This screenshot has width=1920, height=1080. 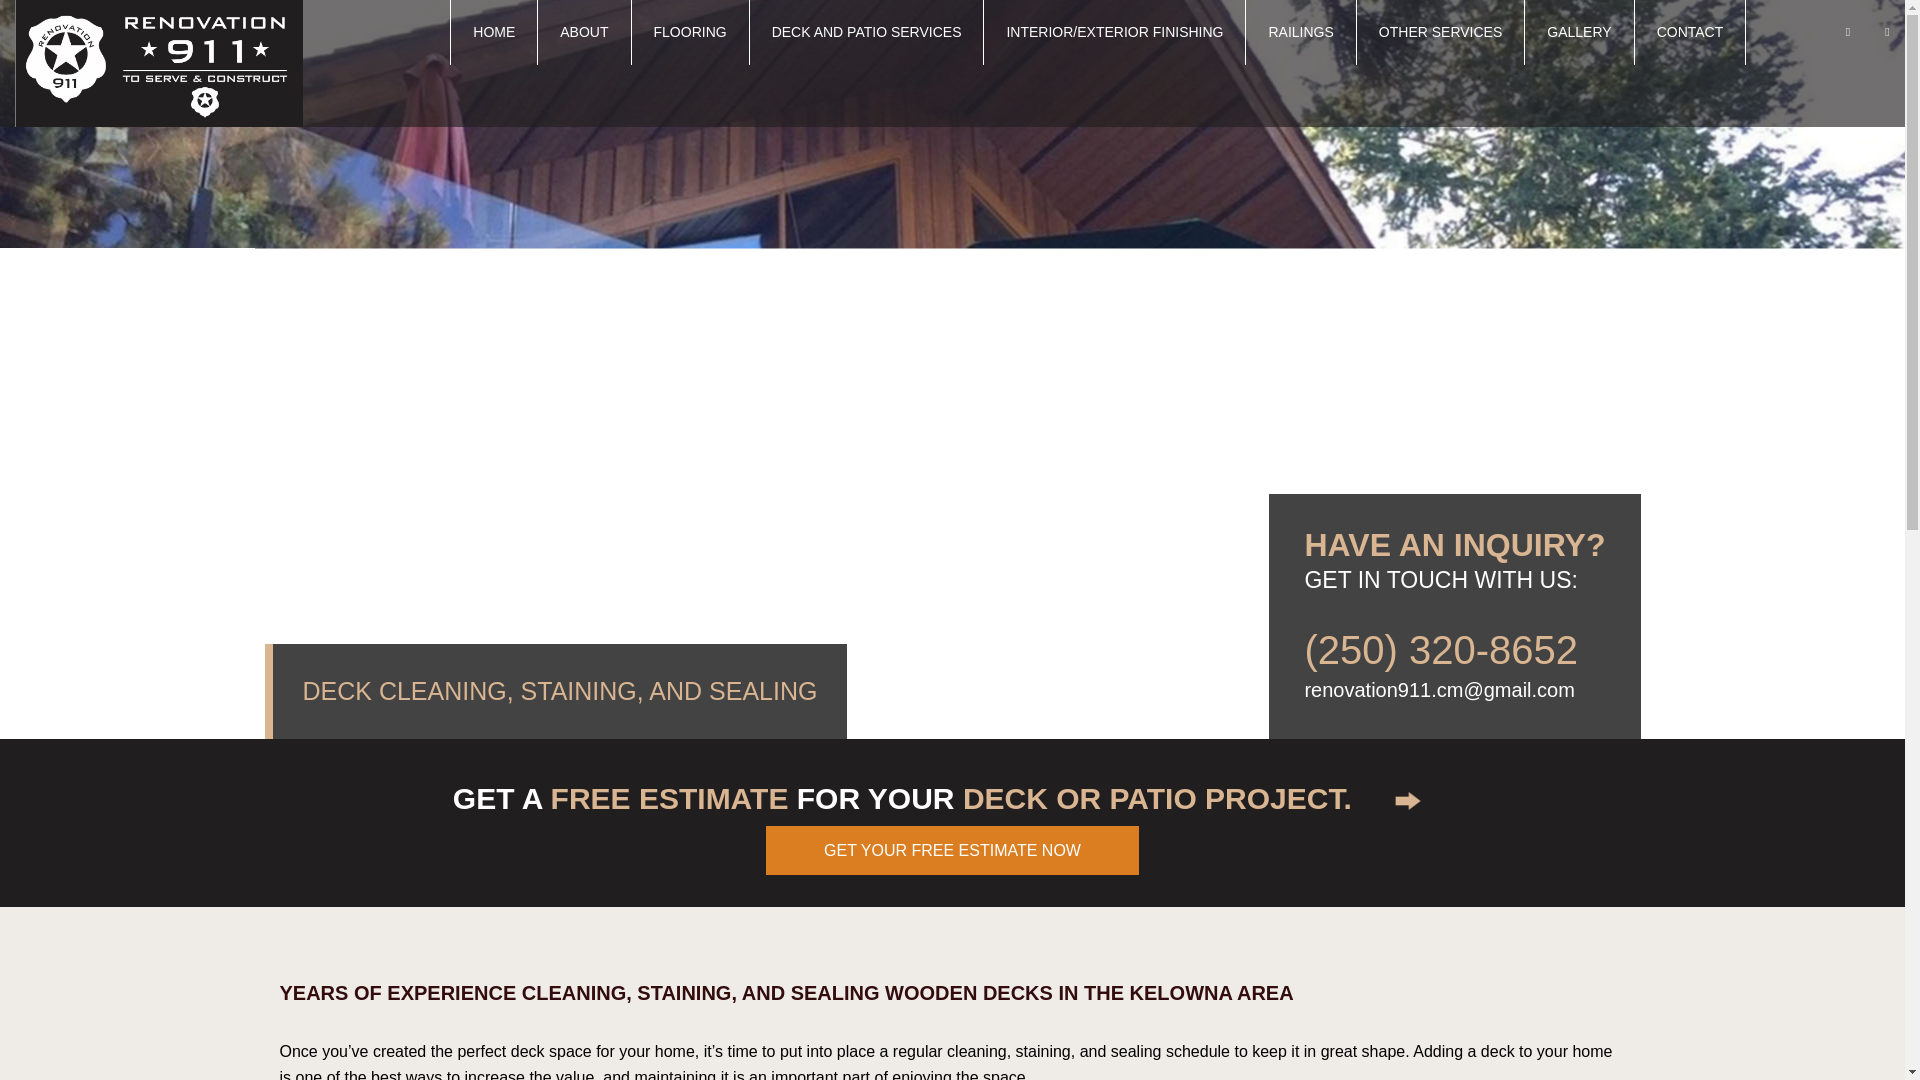 What do you see at coordinates (866, 32) in the screenshot?
I see `DECK AND PATIO SERVICES` at bounding box center [866, 32].